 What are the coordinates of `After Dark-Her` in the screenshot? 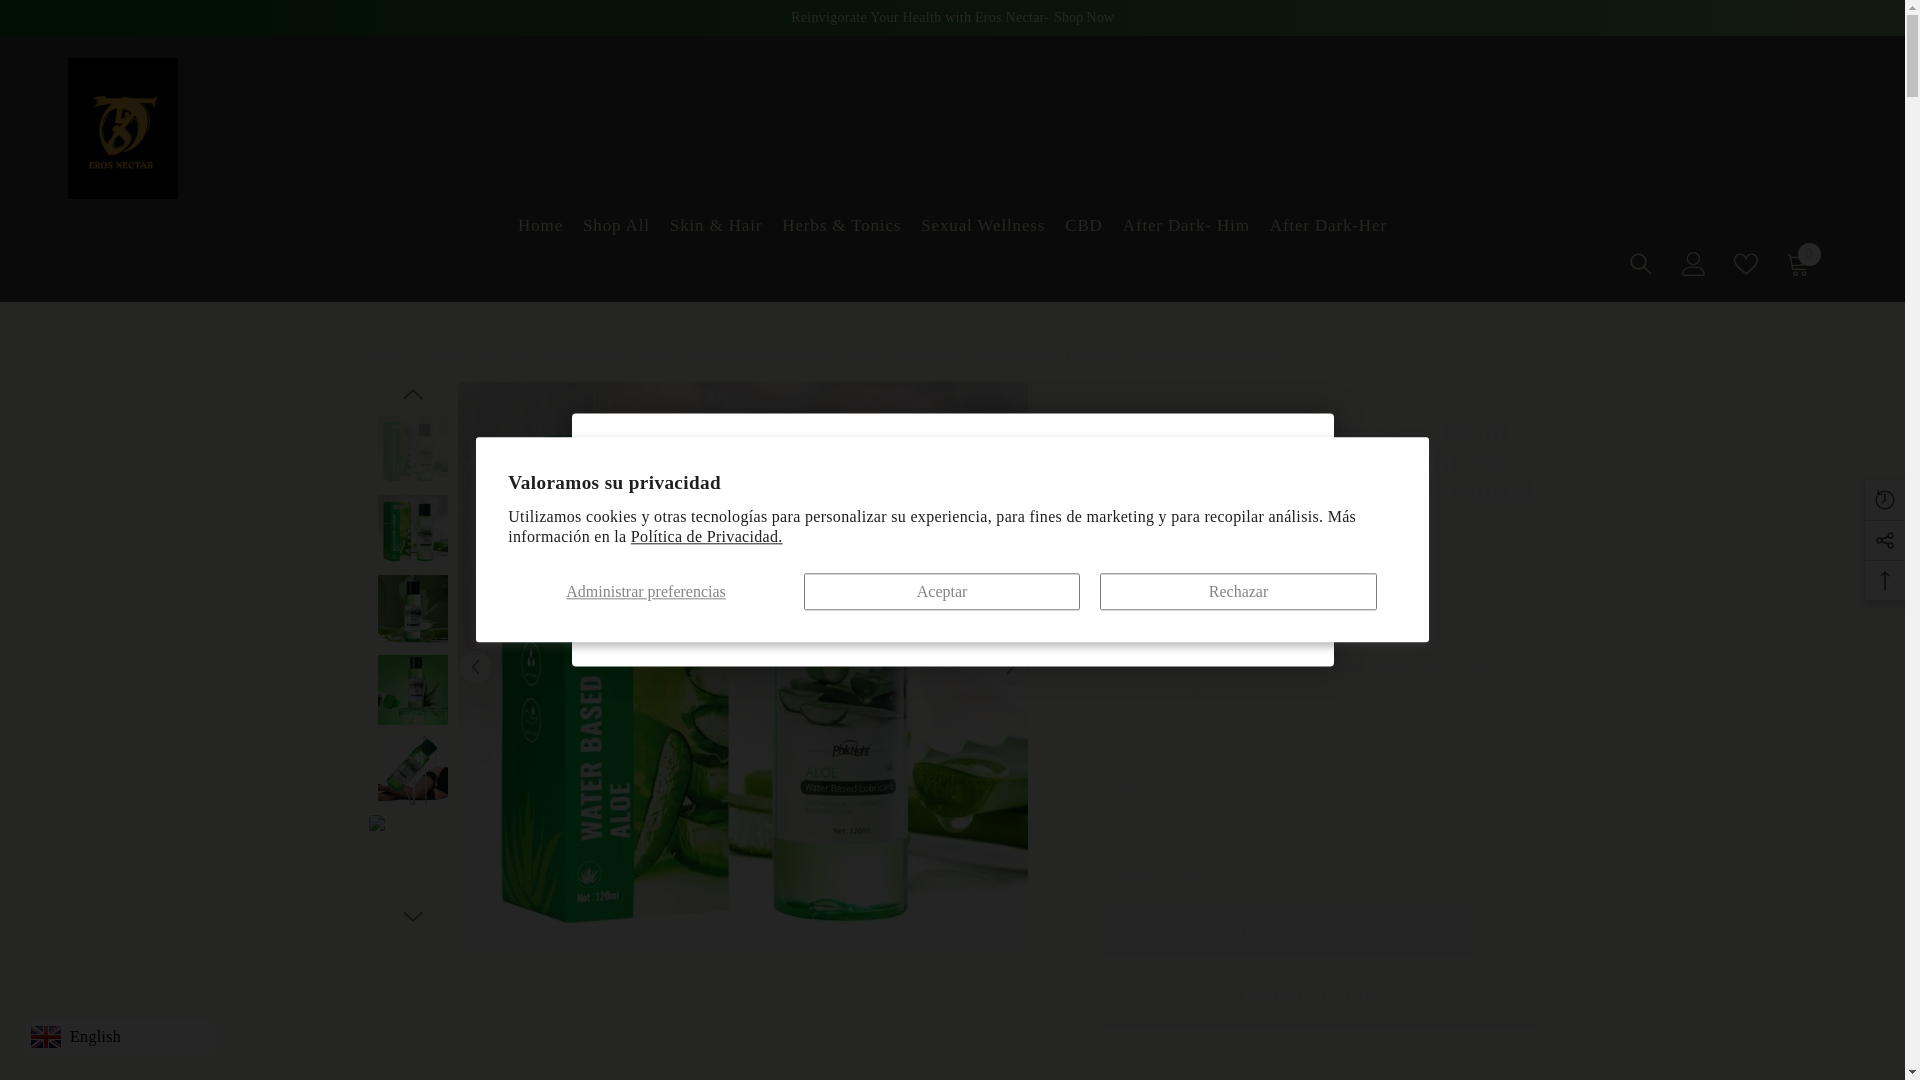 It's located at (1328, 230).